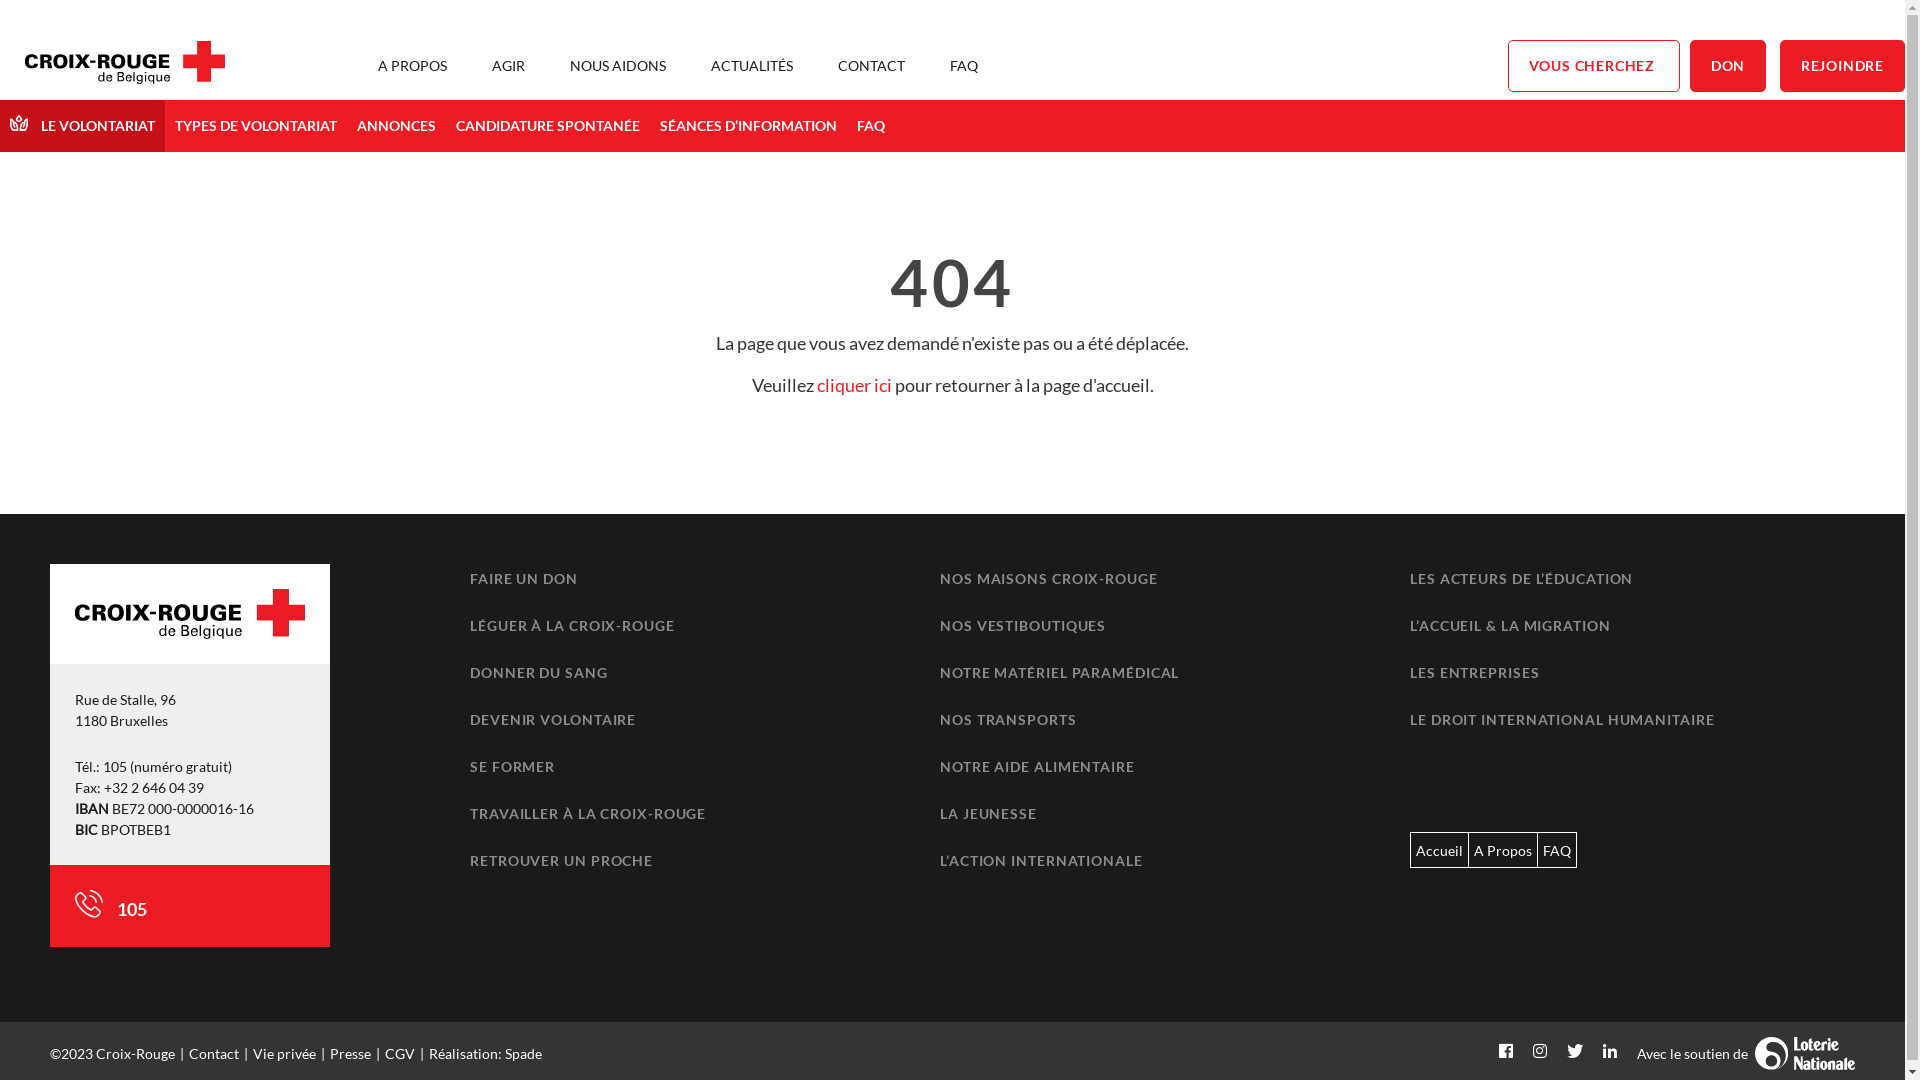 The height and width of the screenshot is (1080, 1920). Describe the element at coordinates (988, 814) in the screenshot. I see `LA JEUNESSE` at that location.